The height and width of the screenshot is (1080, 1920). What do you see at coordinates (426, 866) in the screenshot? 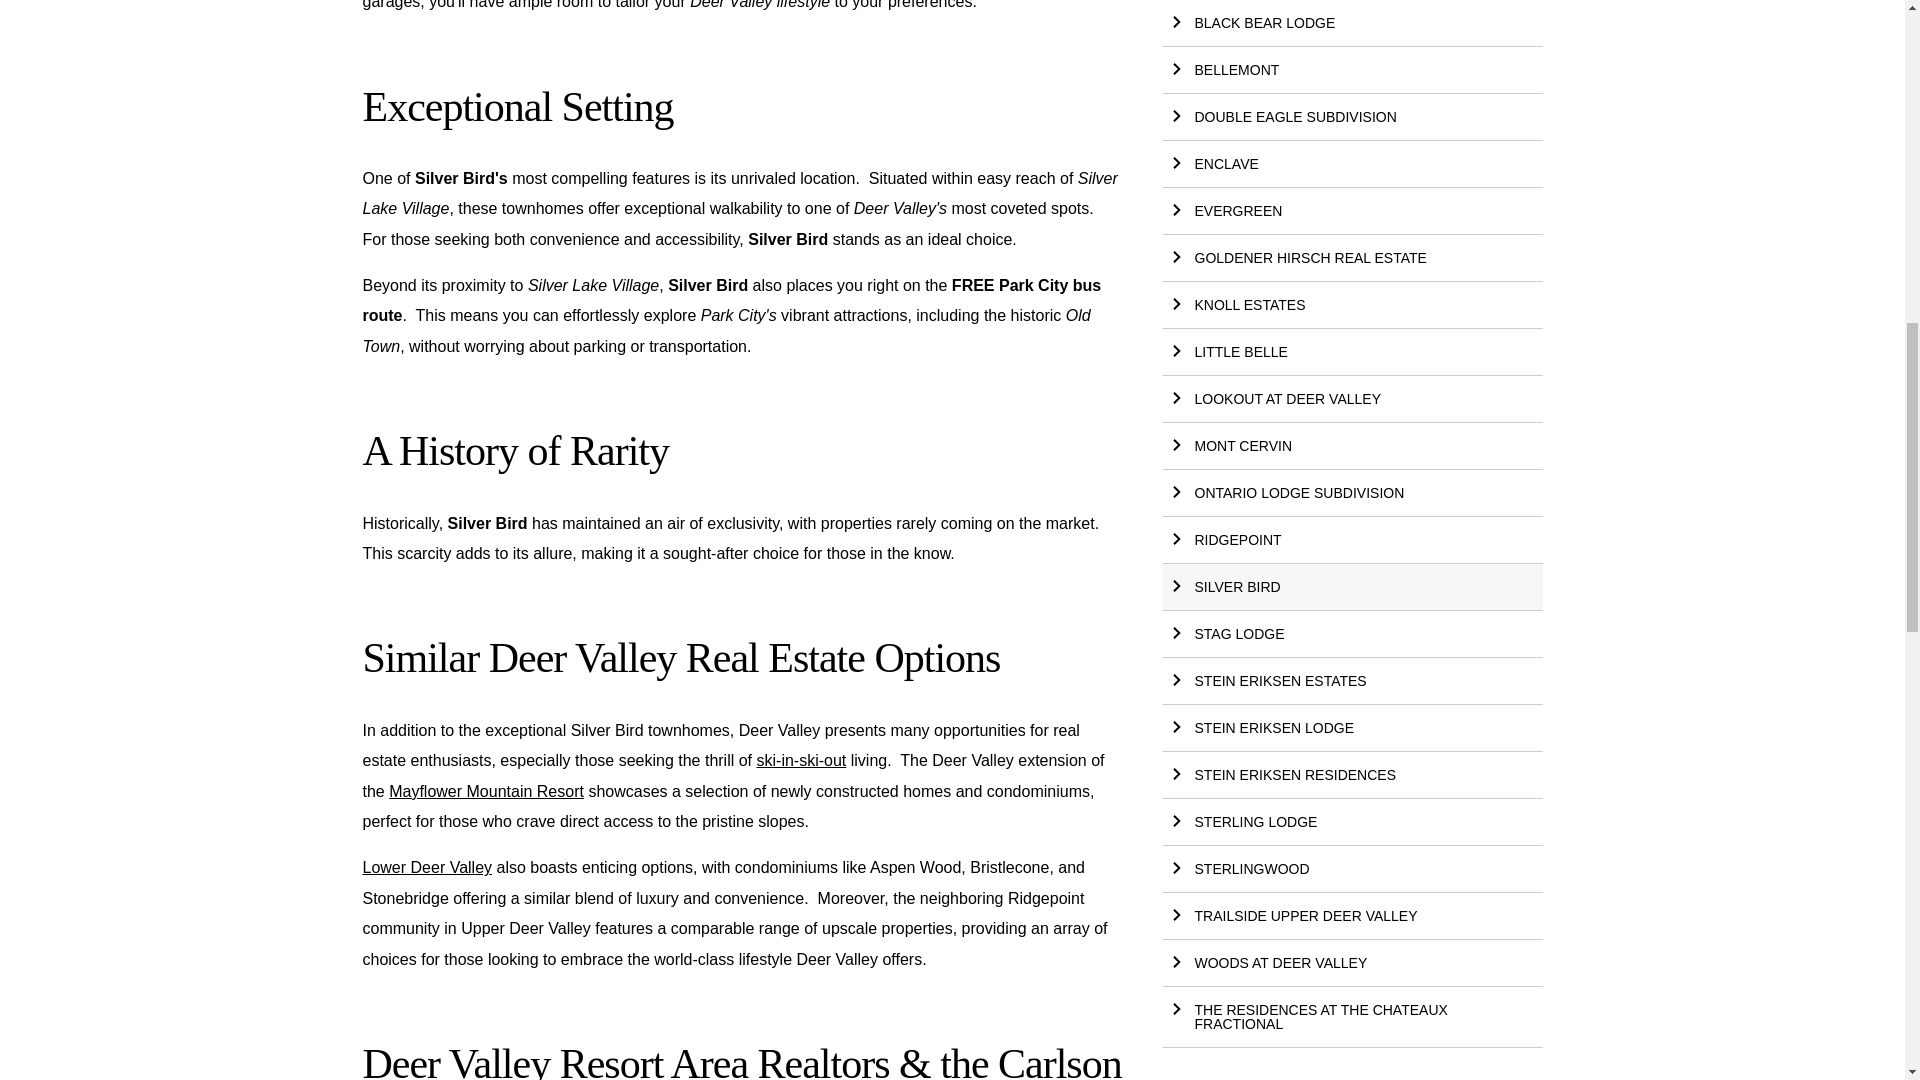
I see `Lower Deer Valley` at bounding box center [426, 866].